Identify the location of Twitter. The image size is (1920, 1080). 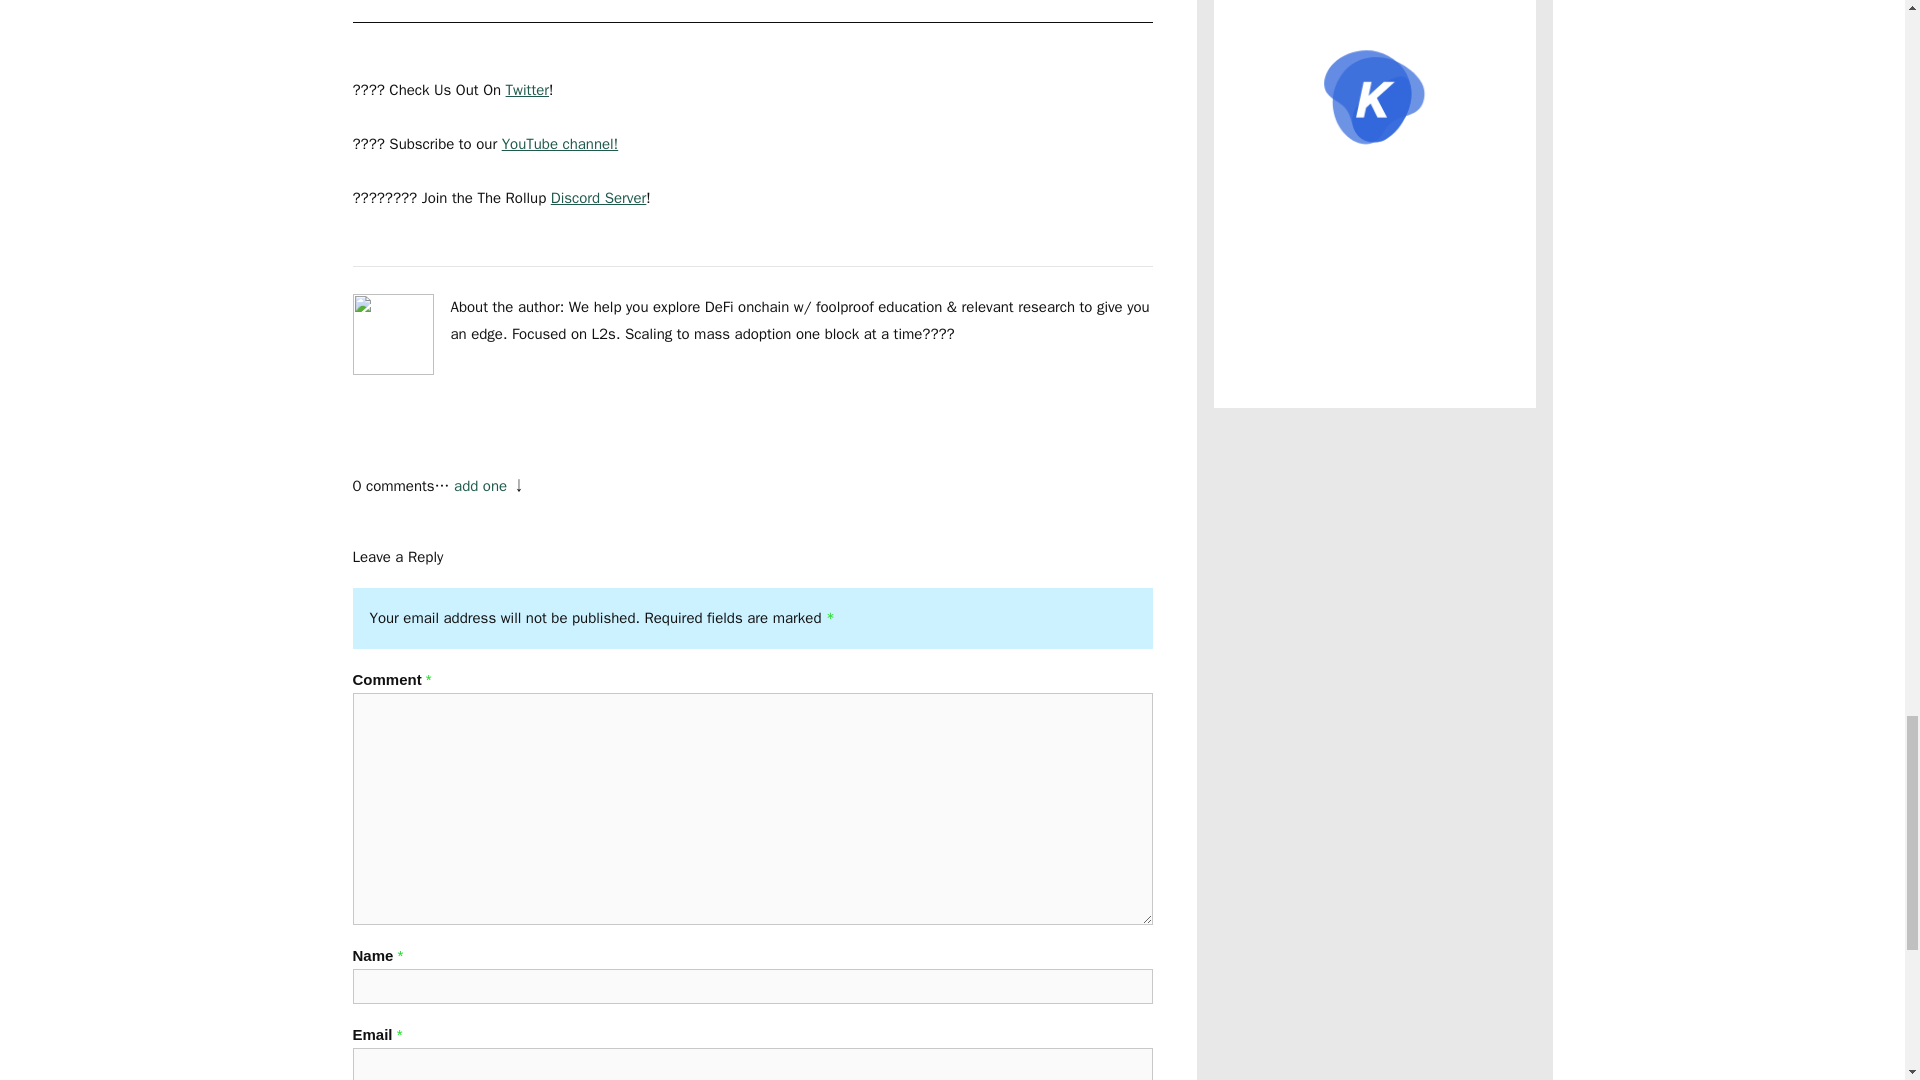
(528, 90).